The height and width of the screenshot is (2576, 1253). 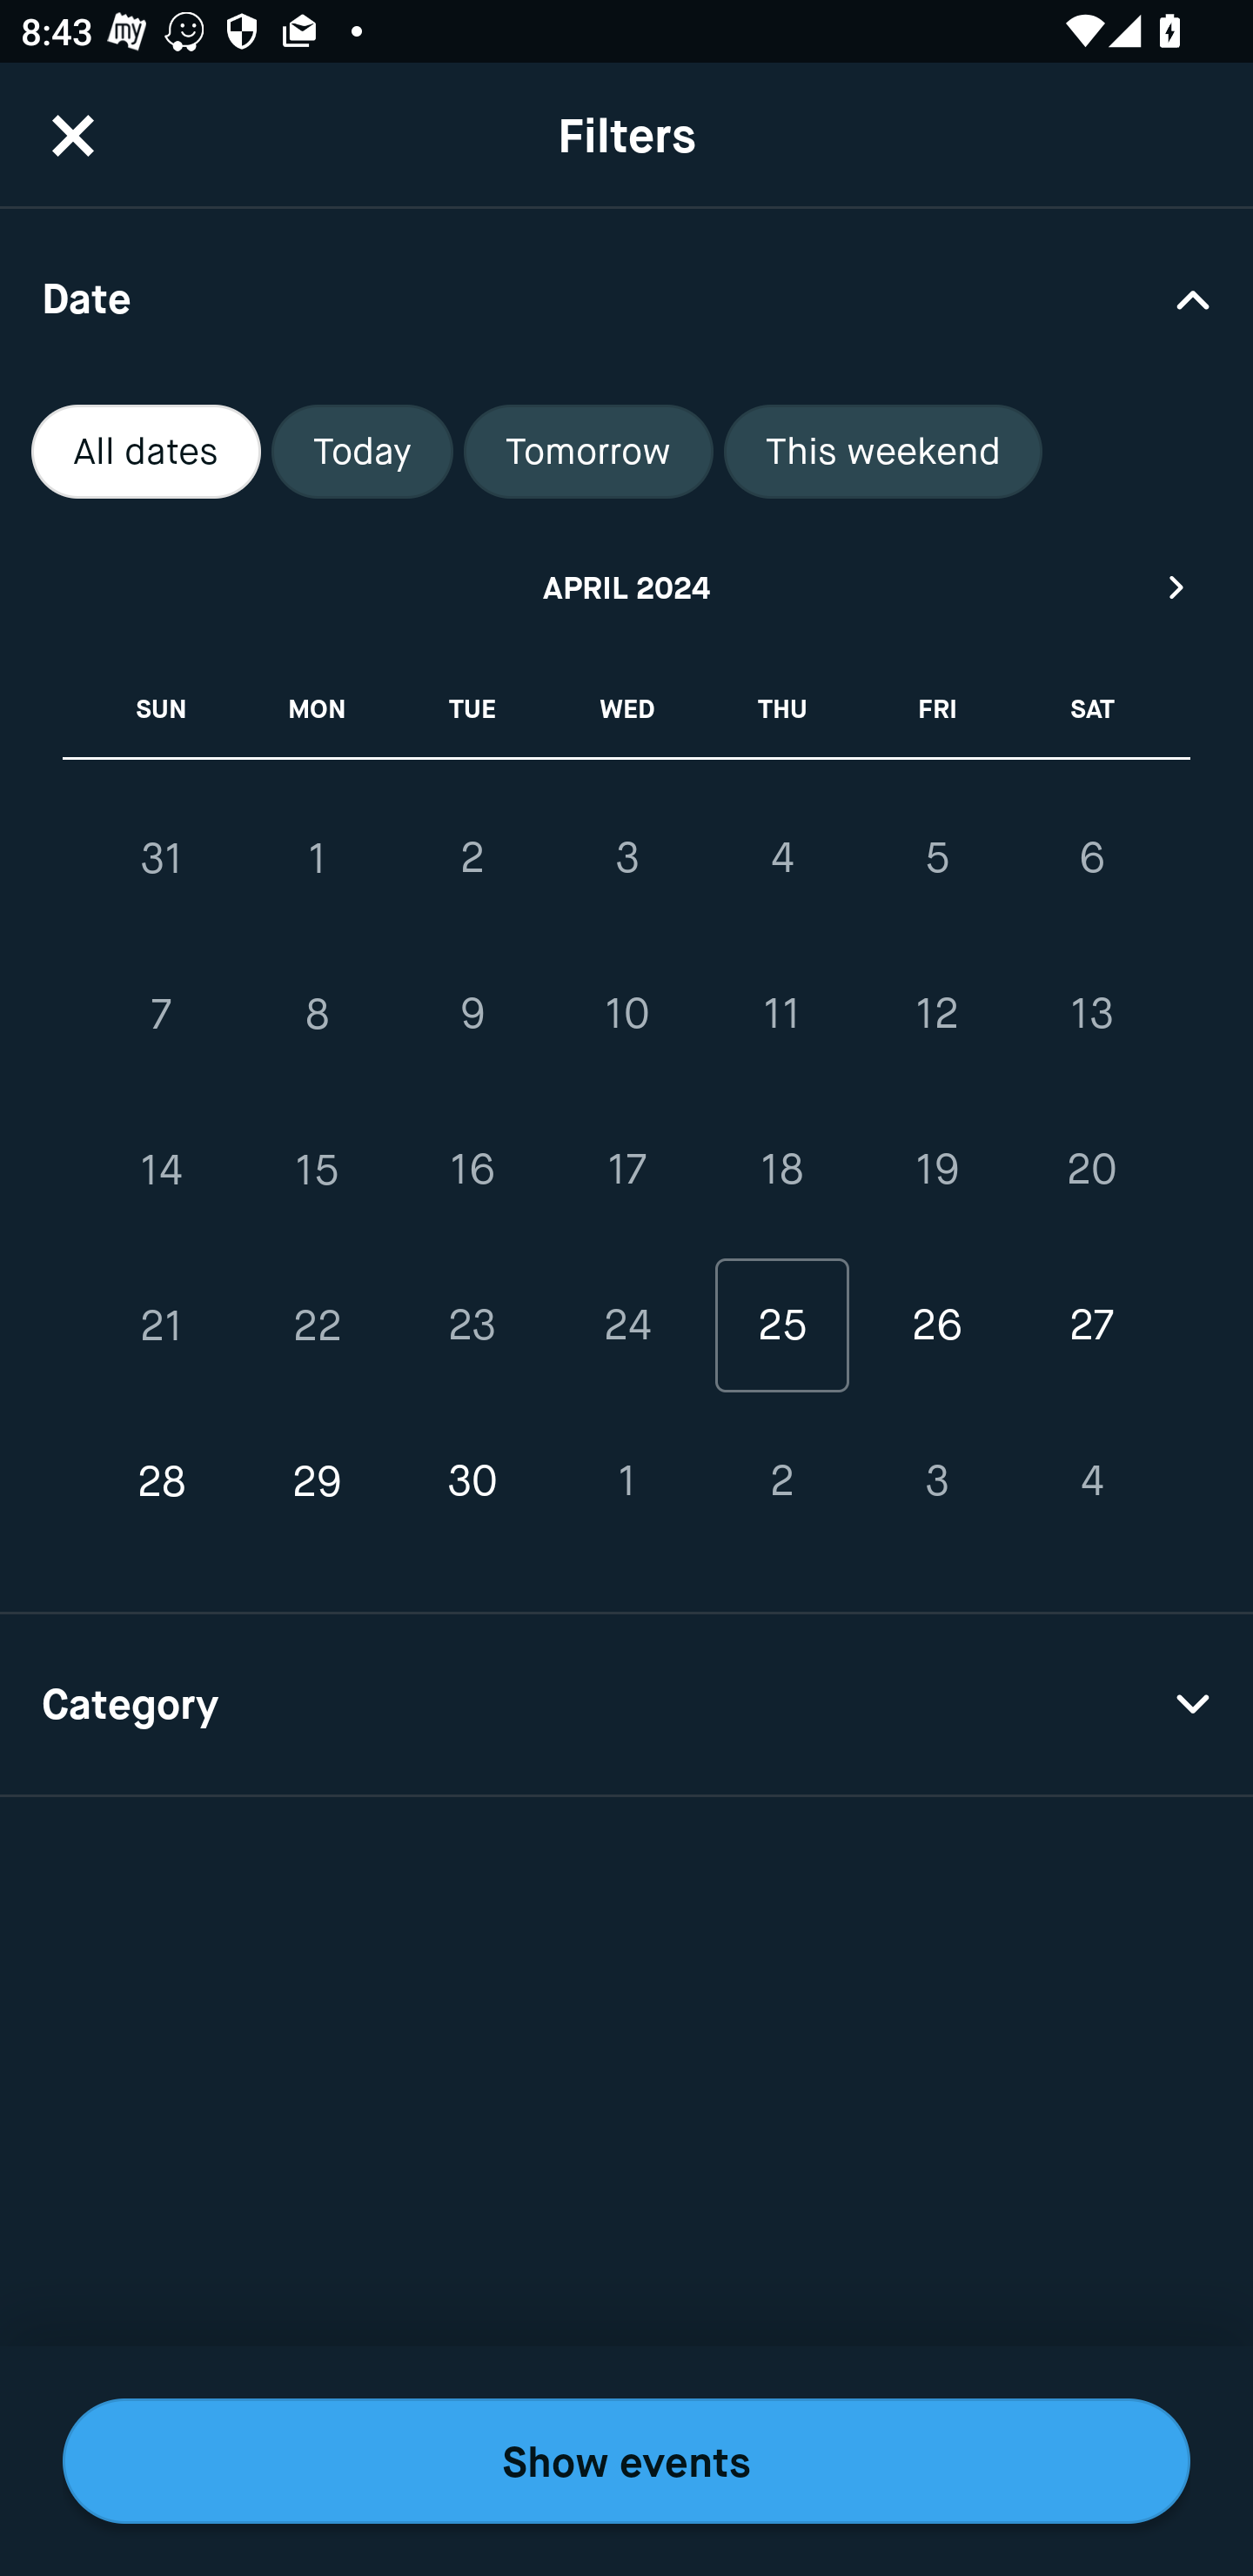 What do you see at coordinates (317, 1170) in the screenshot?
I see `15` at bounding box center [317, 1170].